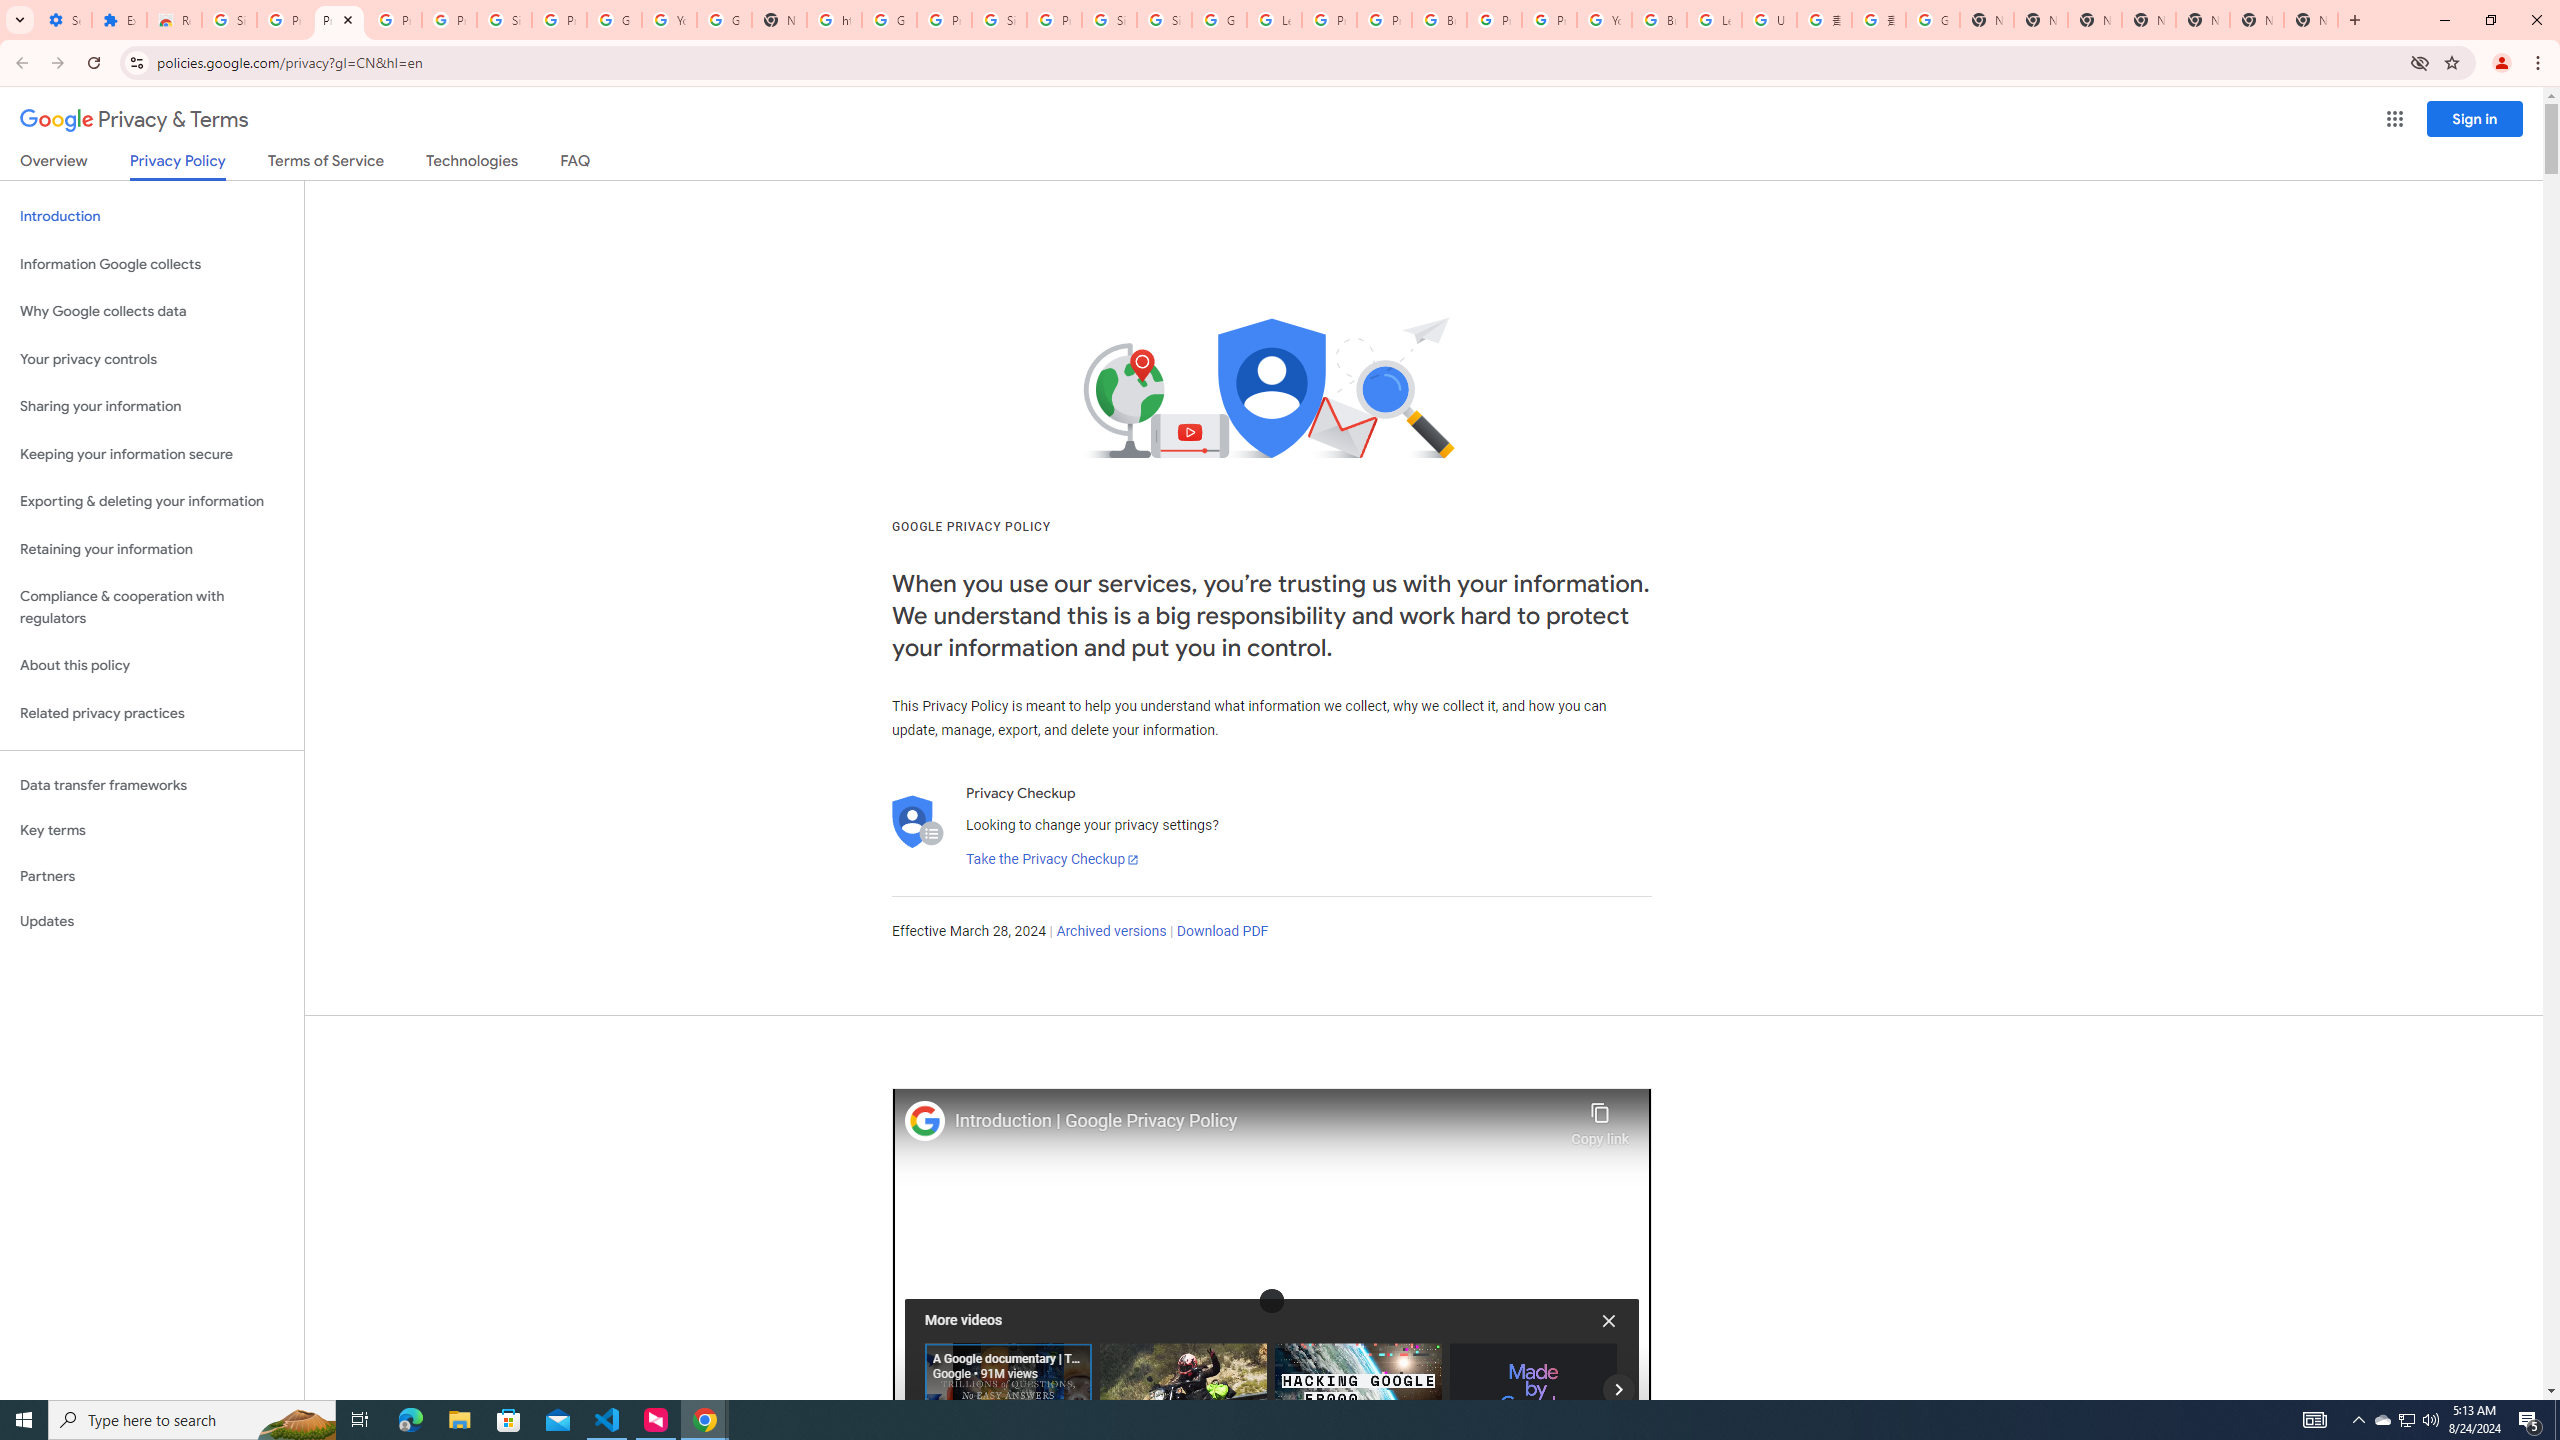  What do you see at coordinates (152, 666) in the screenshot?
I see `About this policy` at bounding box center [152, 666].